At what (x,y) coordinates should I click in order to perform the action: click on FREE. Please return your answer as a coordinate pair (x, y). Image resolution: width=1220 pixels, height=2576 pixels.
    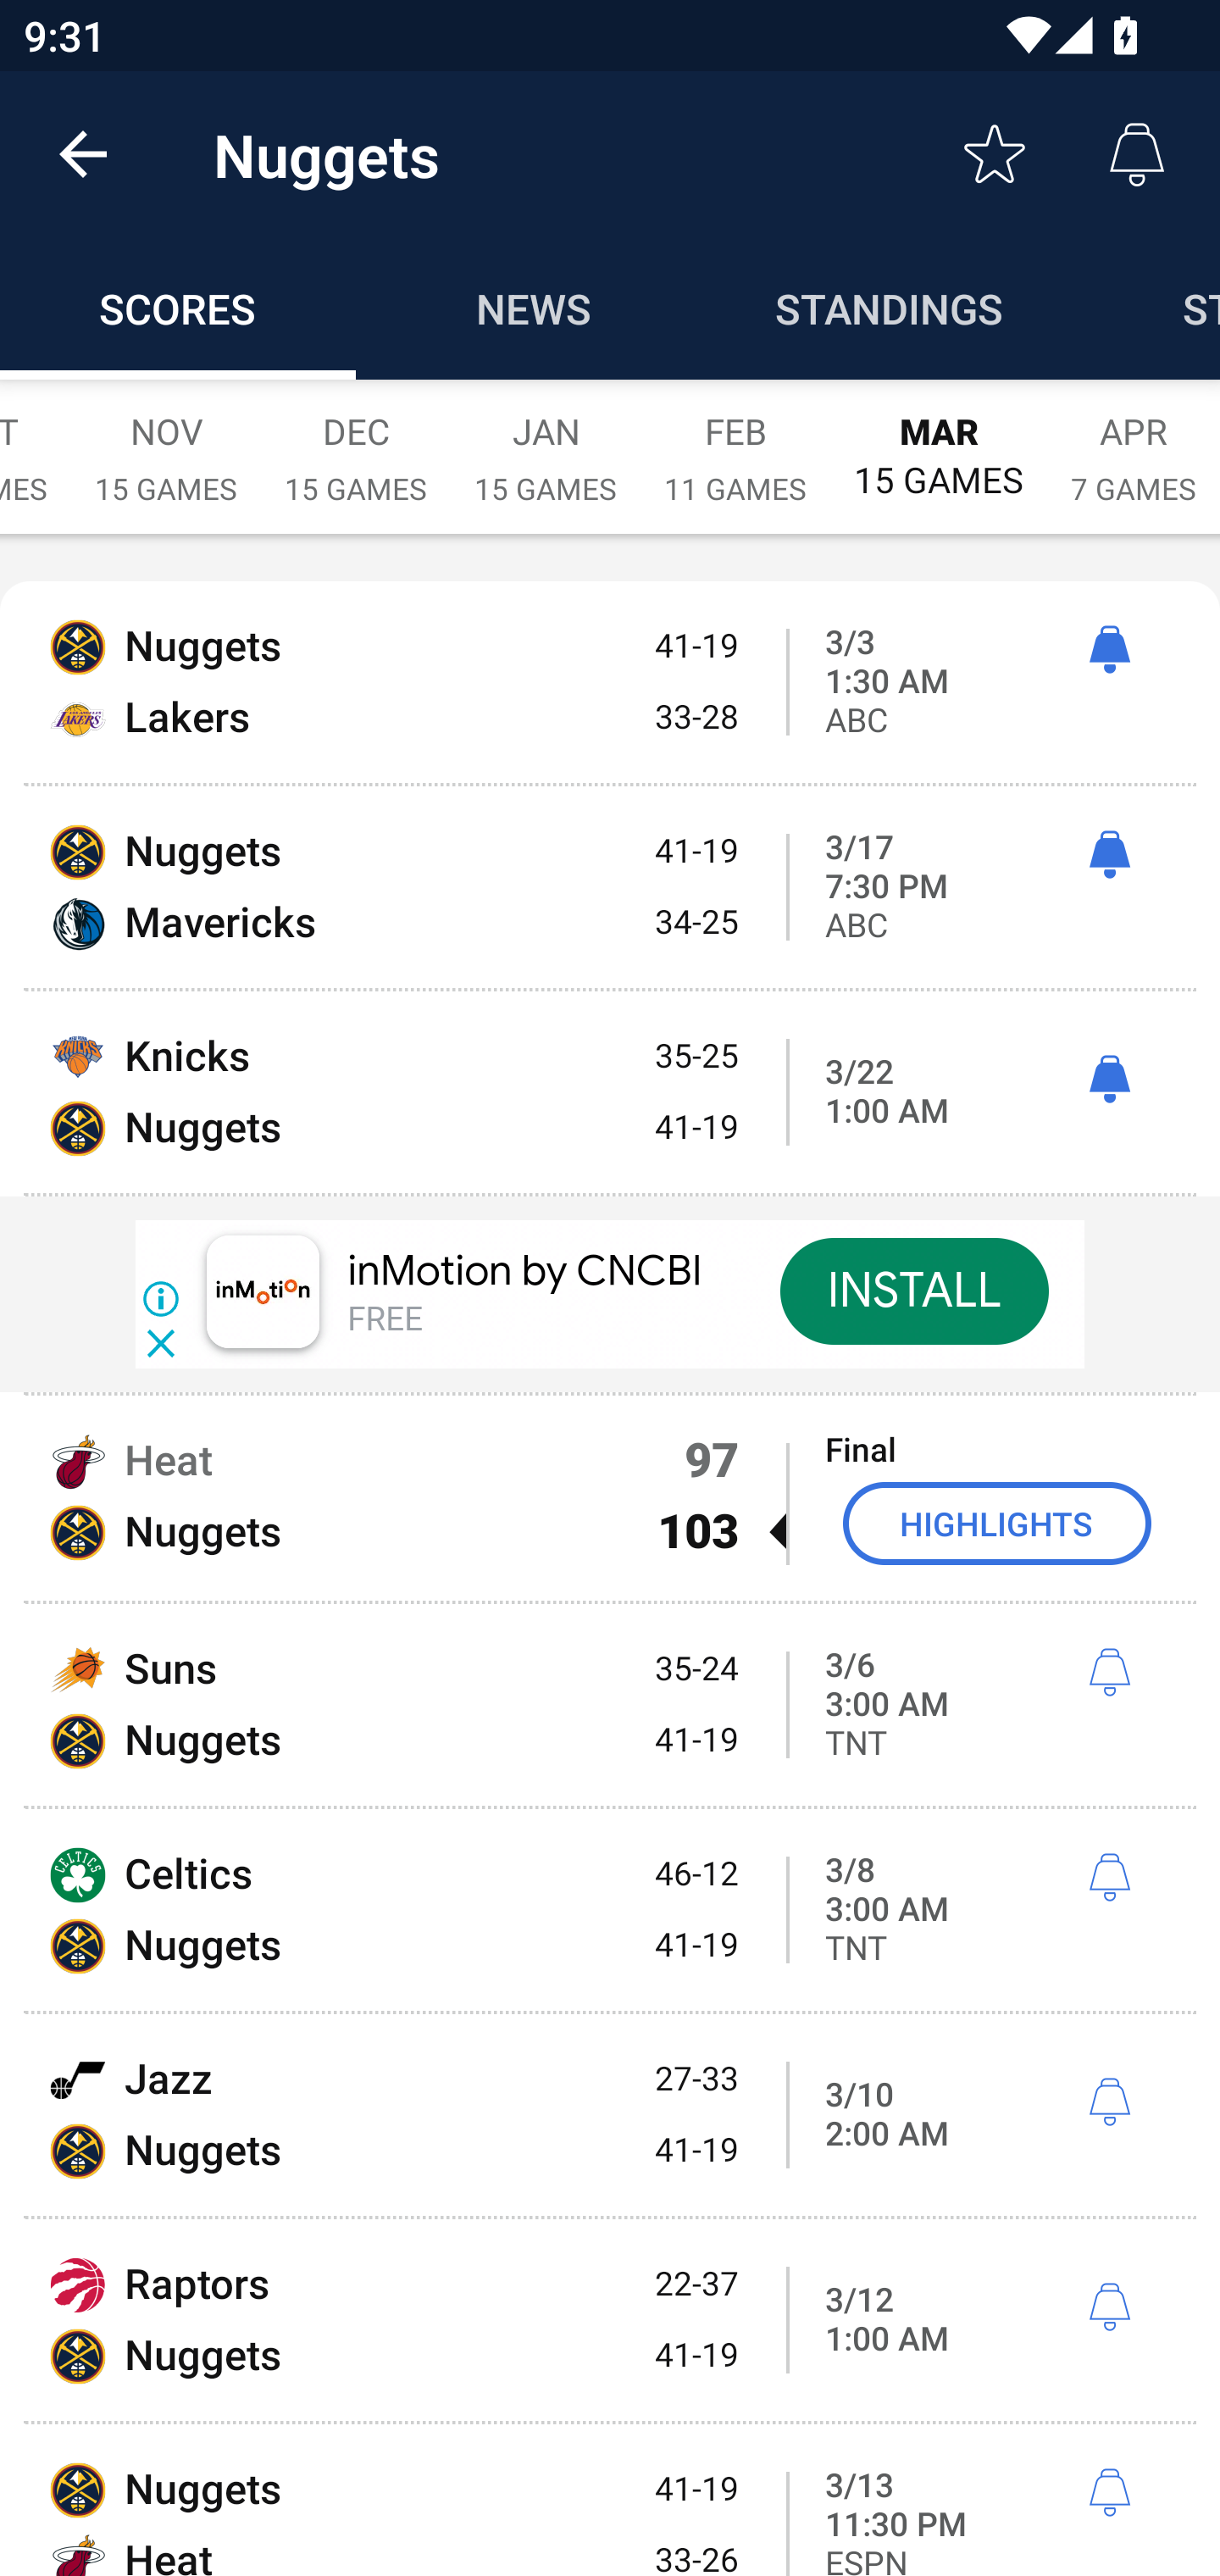
    Looking at the image, I should click on (385, 1321).